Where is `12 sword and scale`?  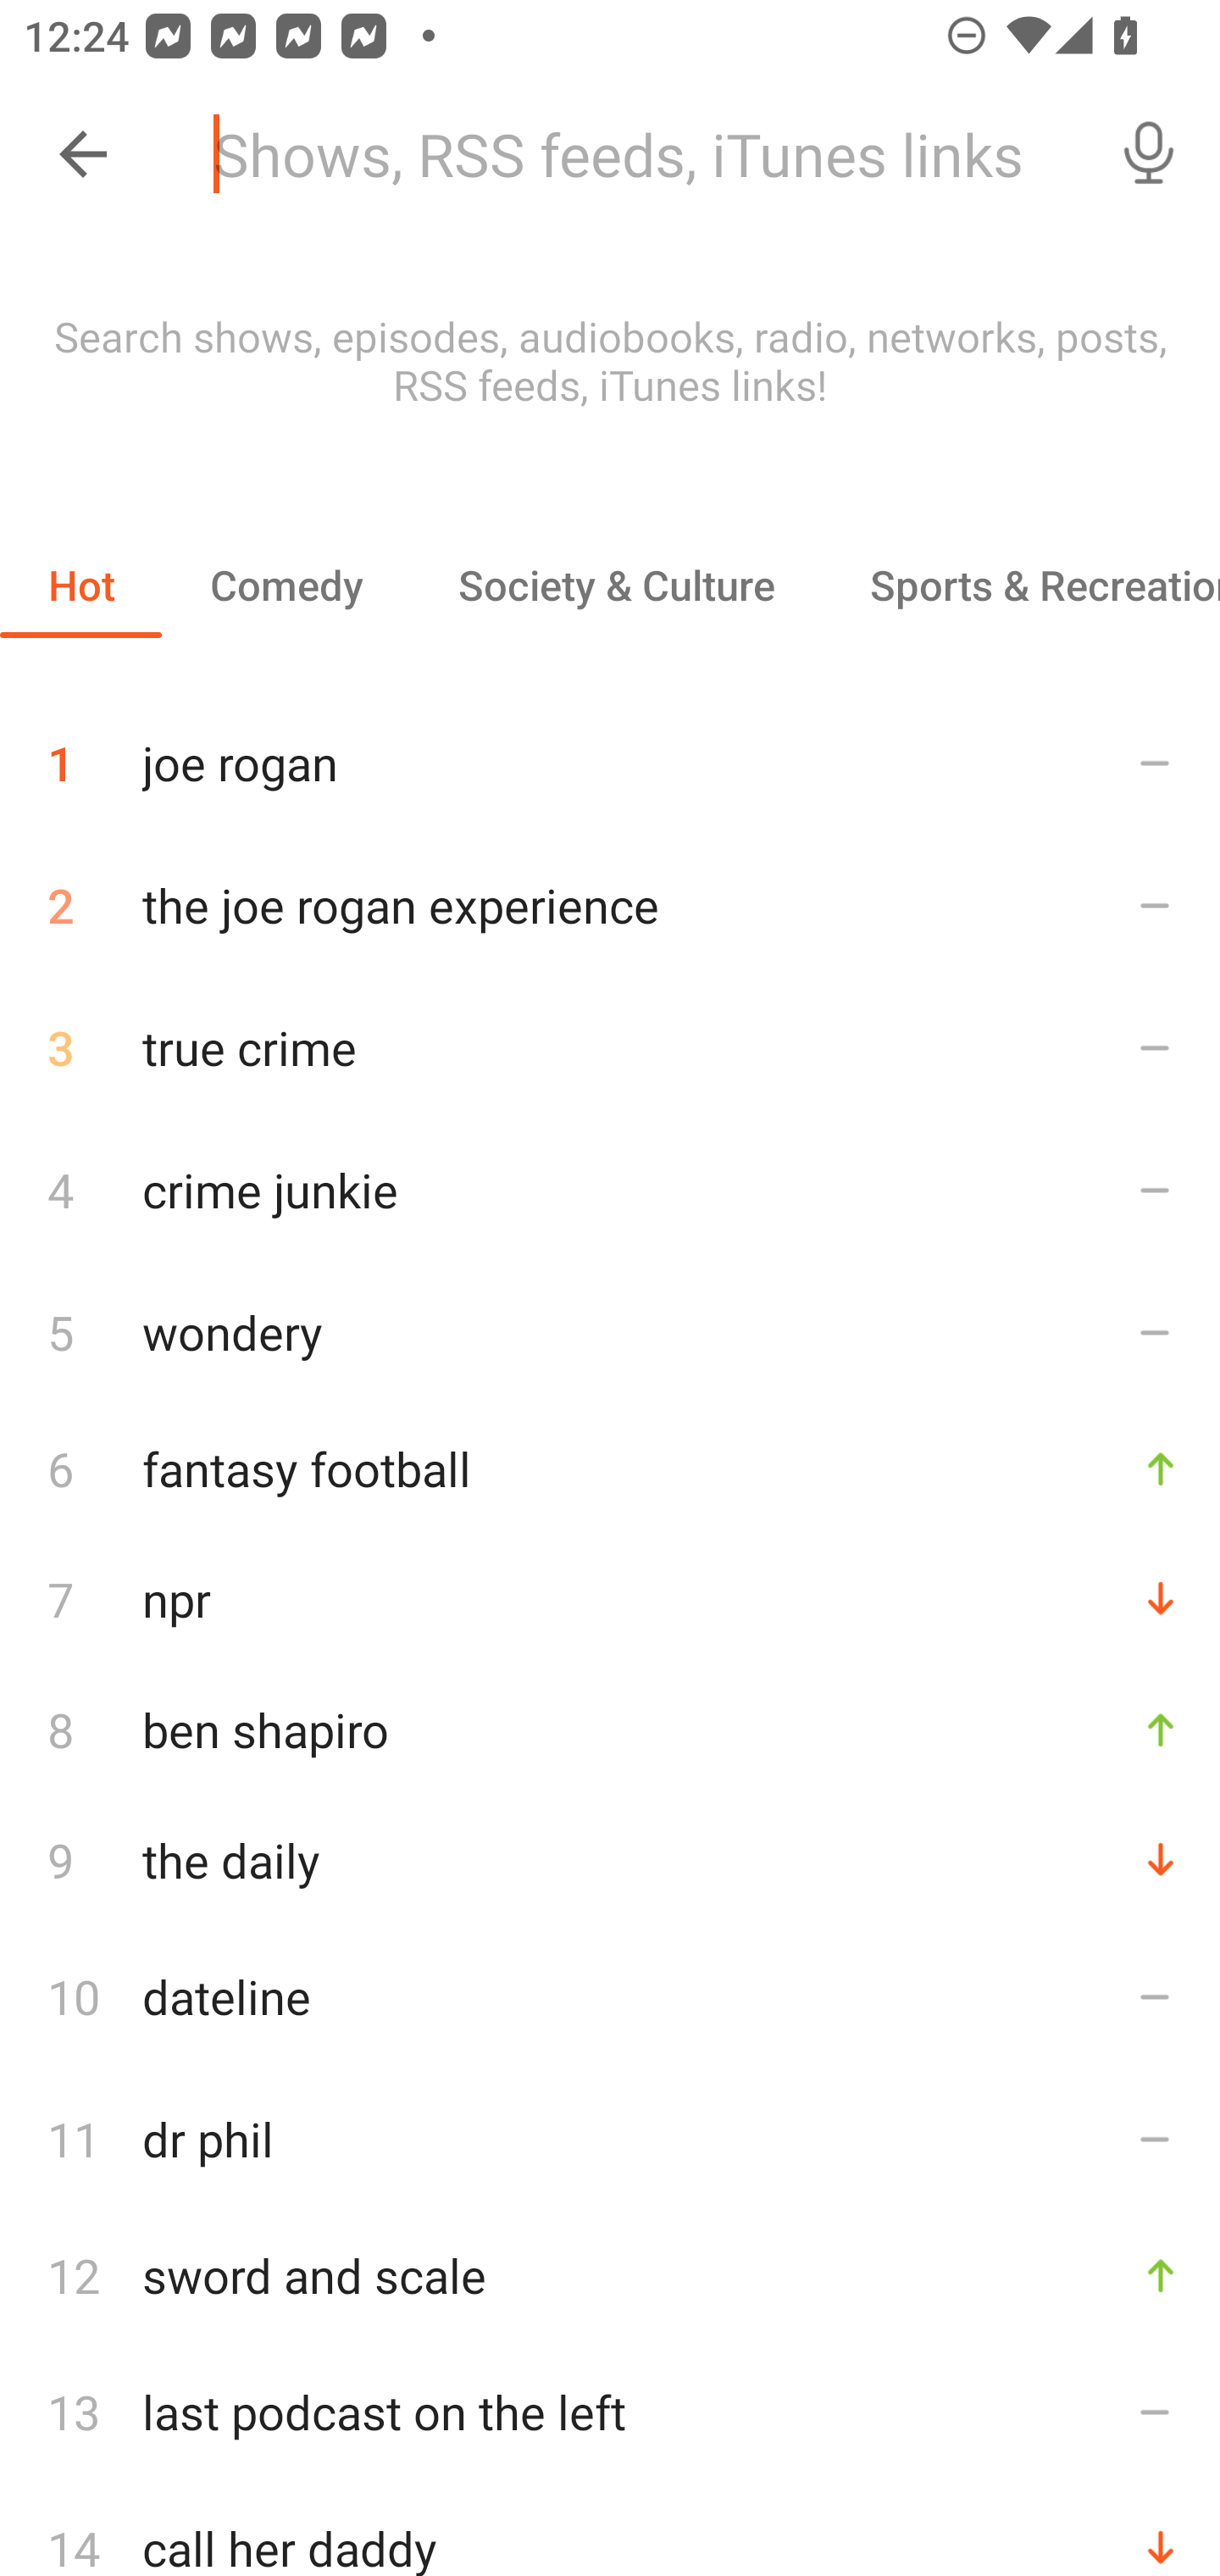
12 sword and scale is located at coordinates (610, 2276).